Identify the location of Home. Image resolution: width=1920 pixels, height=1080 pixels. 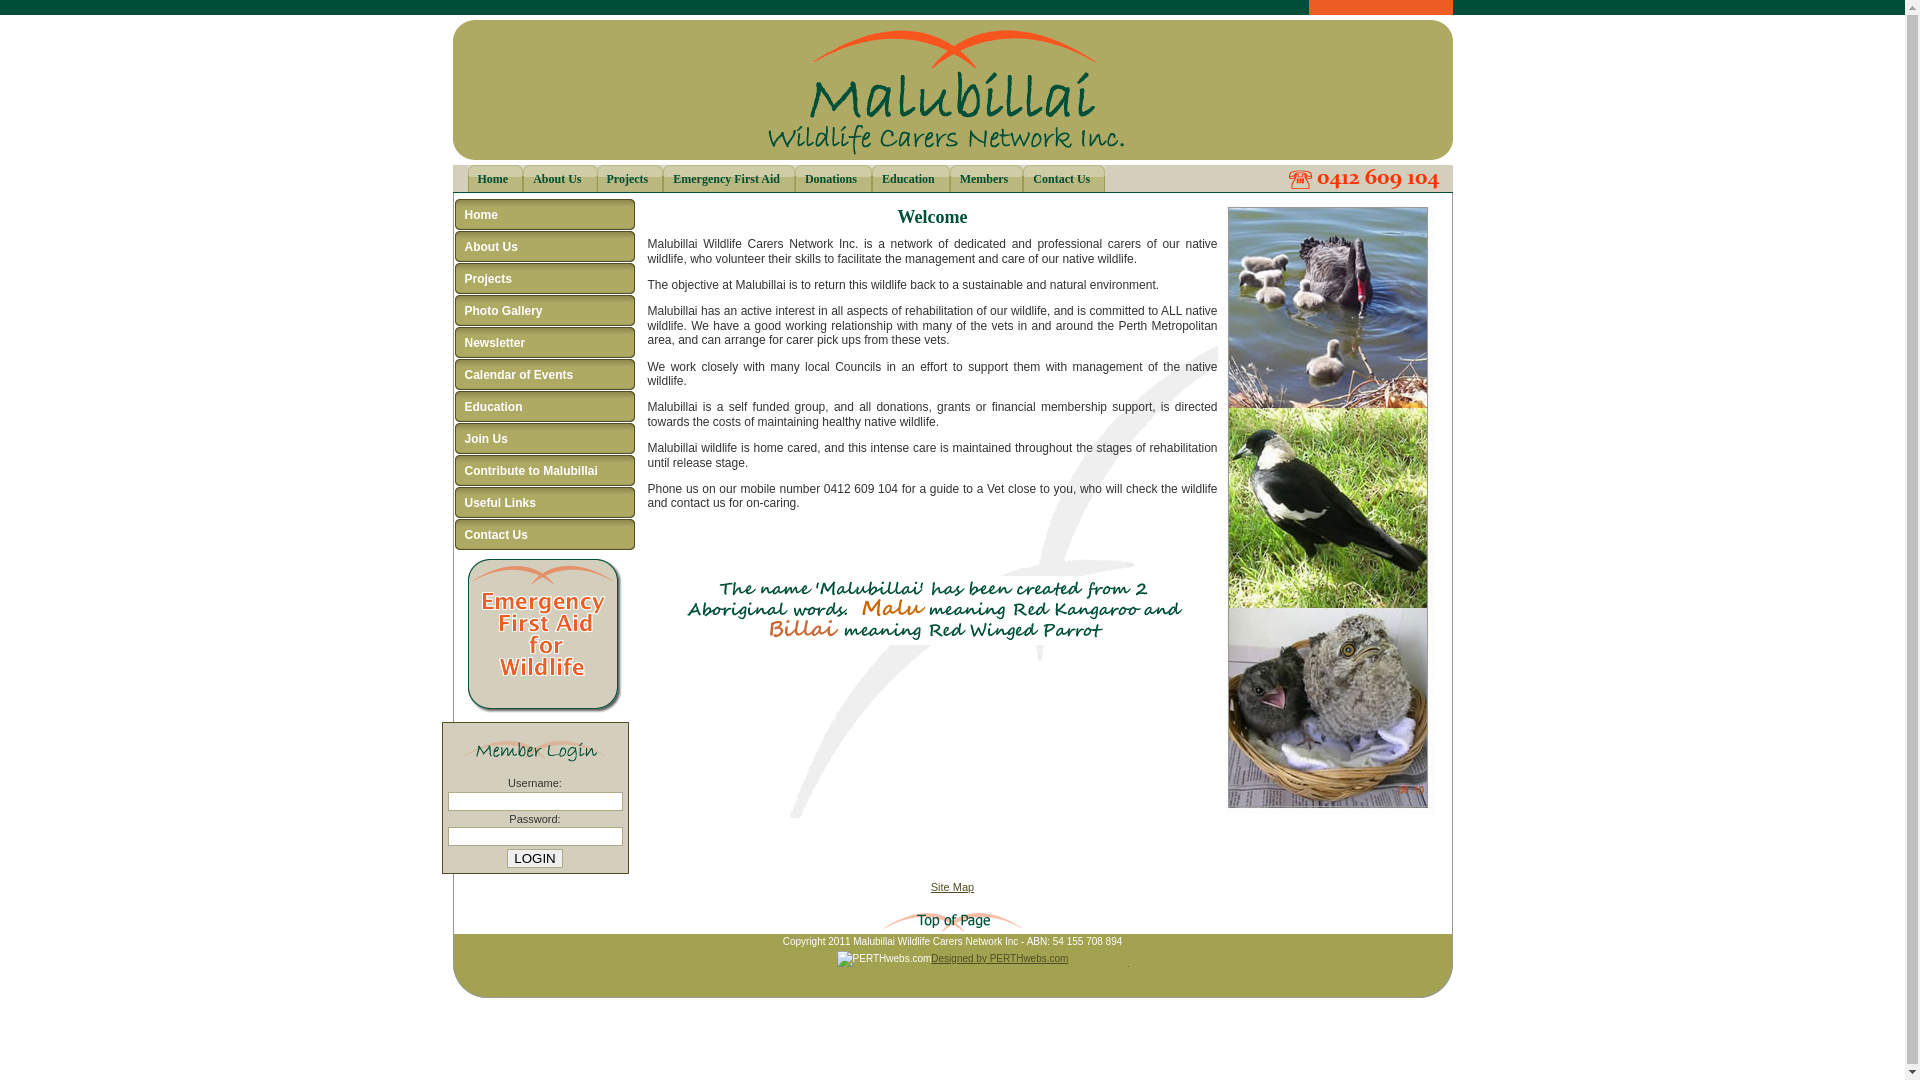
(496, 178).